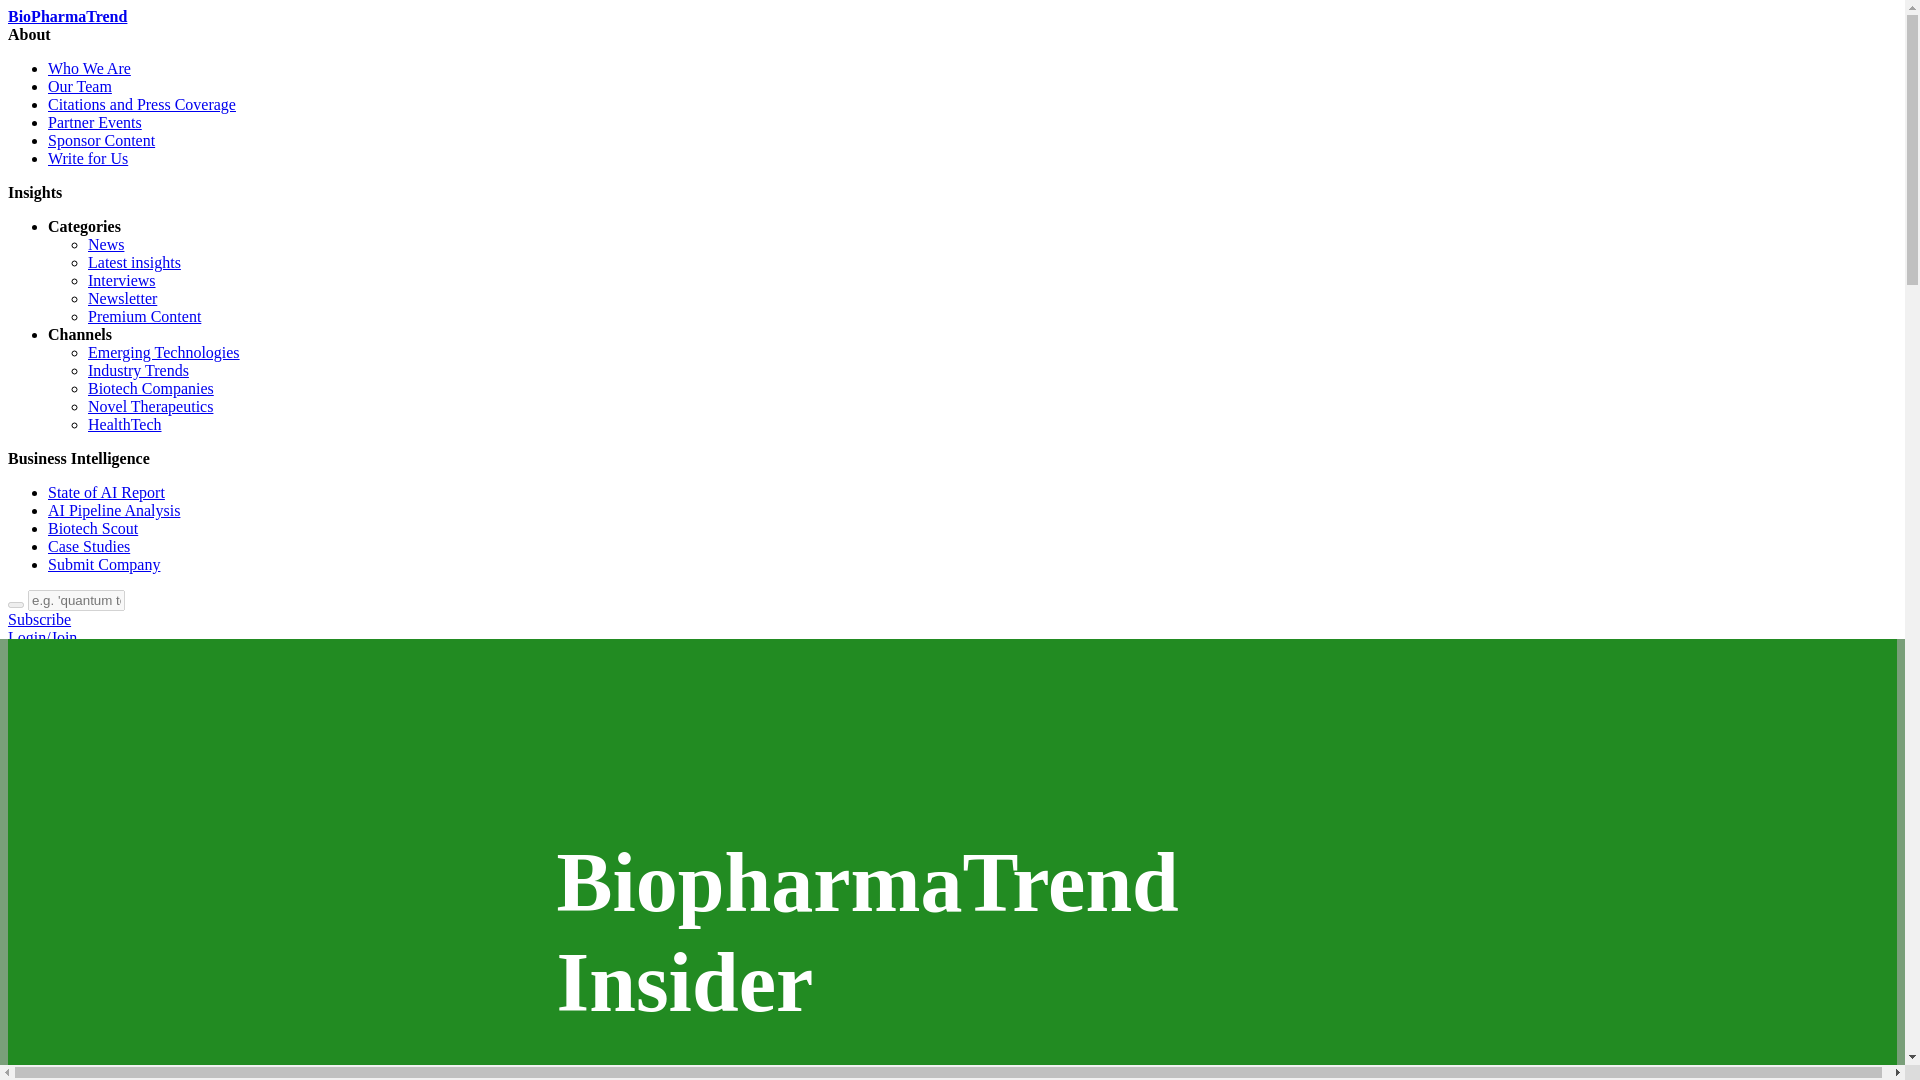 This screenshot has height=1080, width=1920. Describe the element at coordinates (80, 86) in the screenshot. I see `Our Team` at that location.